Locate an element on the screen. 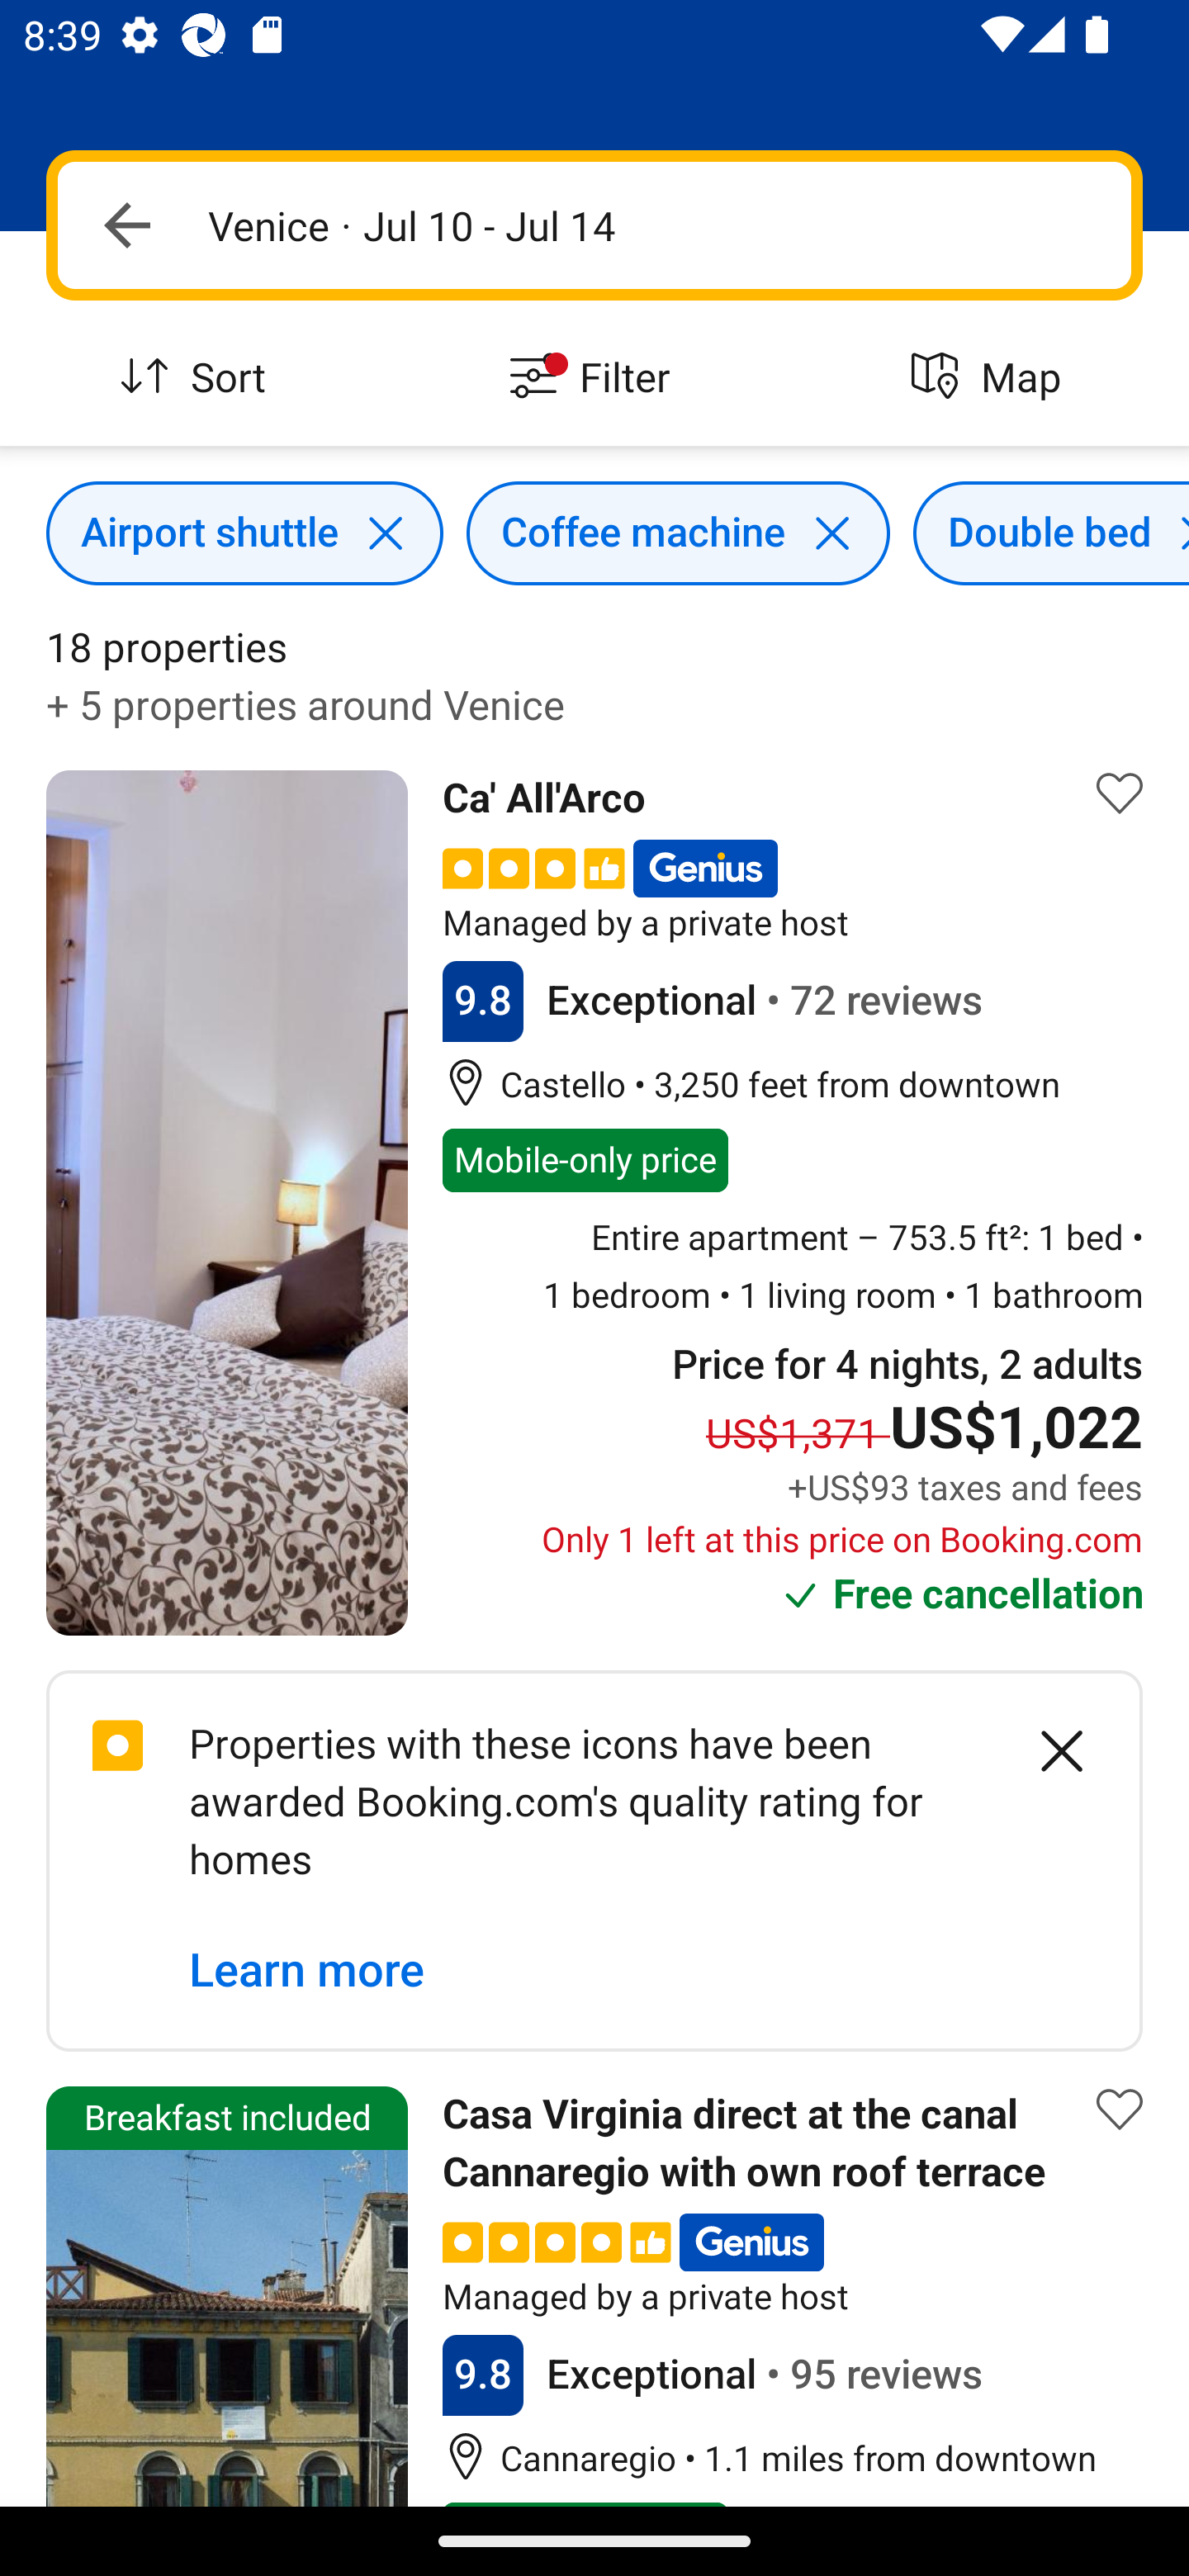 Image resolution: width=1189 pixels, height=2576 pixels. Map is located at coordinates (991, 378).